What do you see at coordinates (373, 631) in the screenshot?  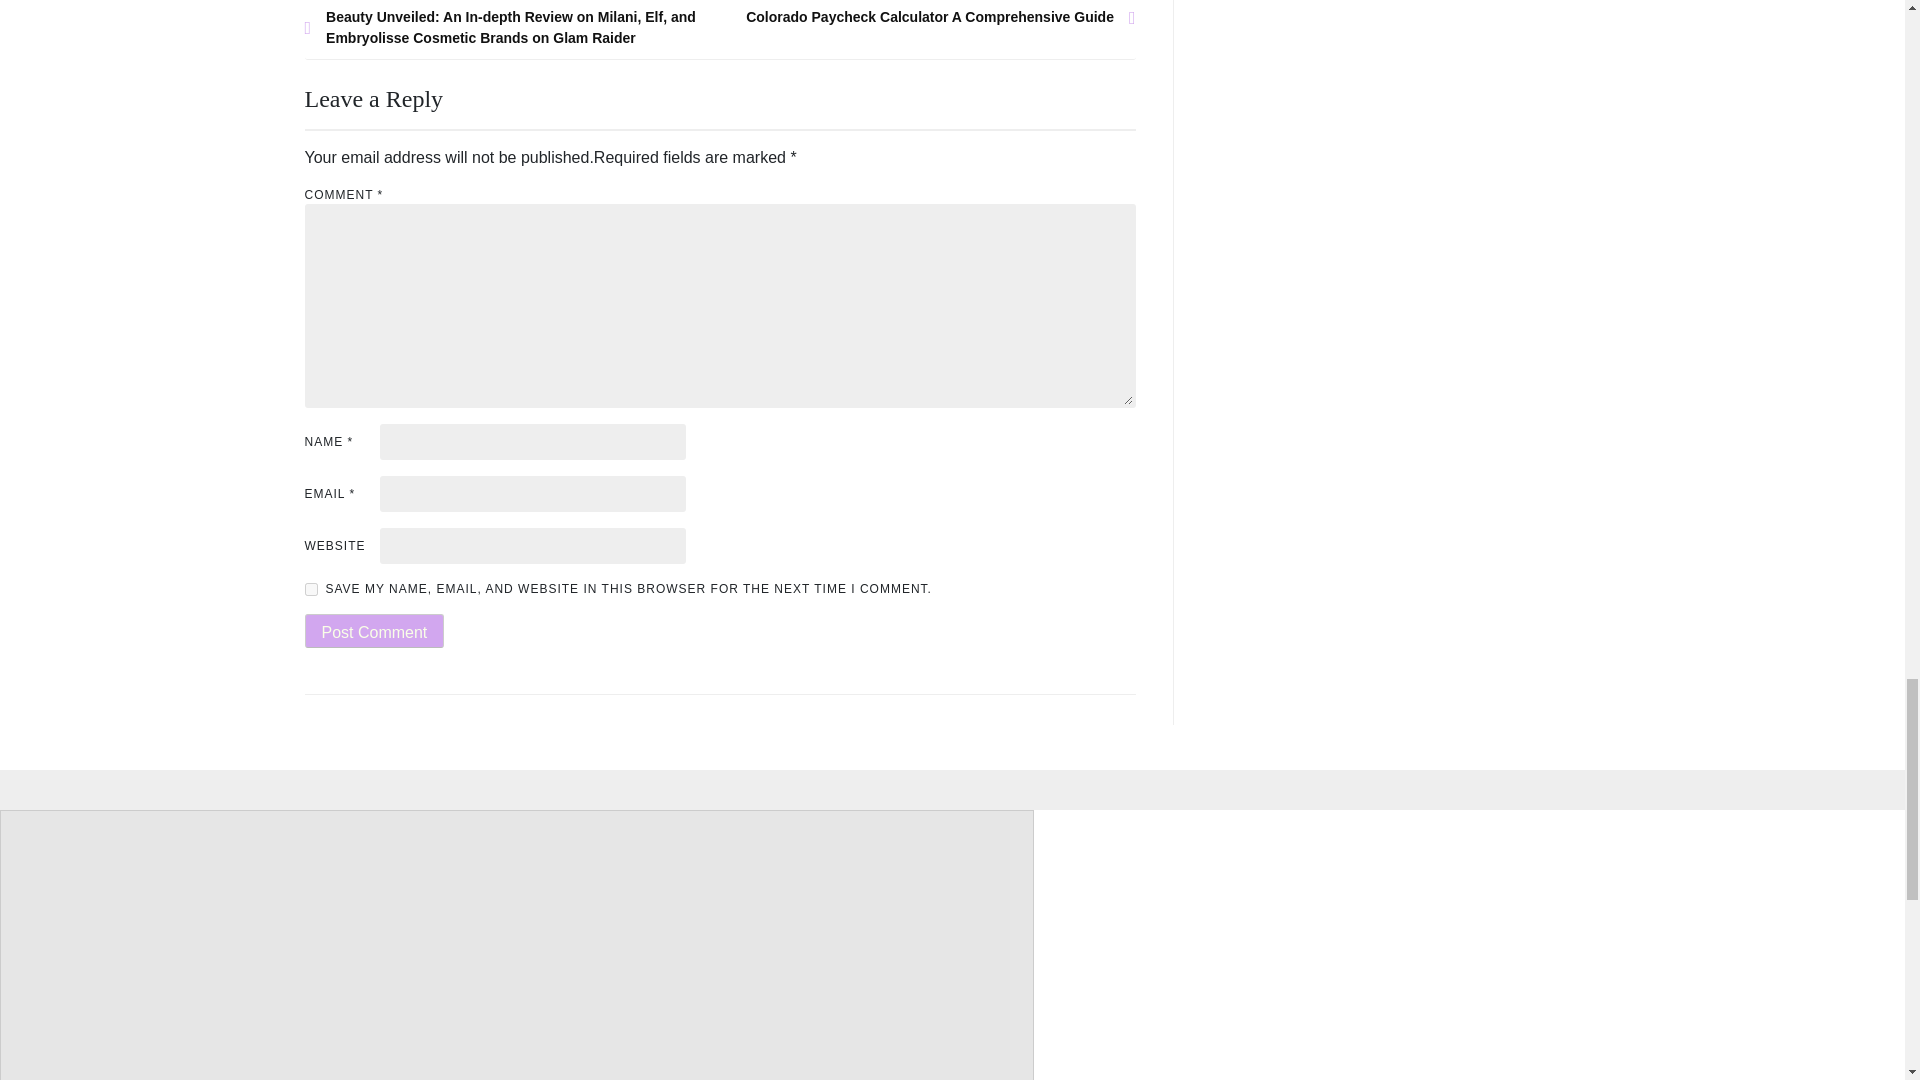 I see `Post Comment` at bounding box center [373, 631].